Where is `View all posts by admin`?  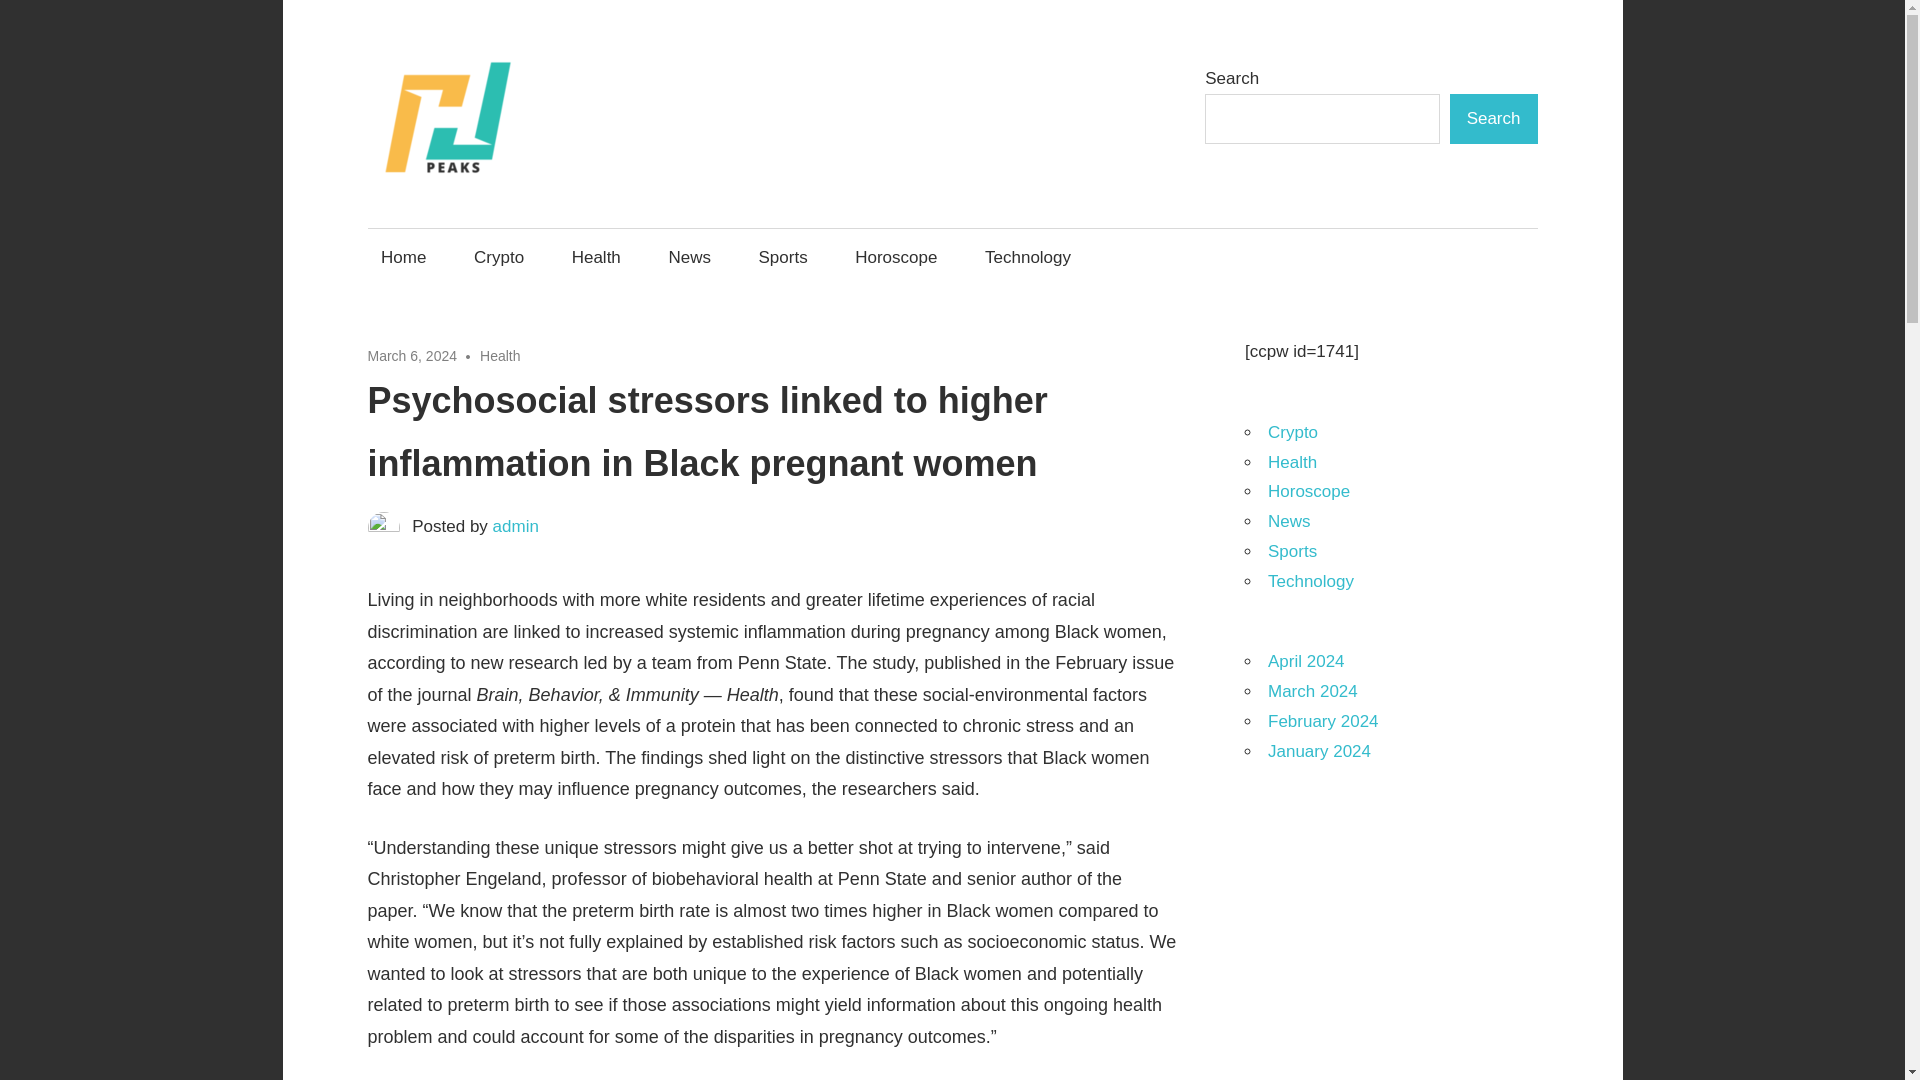
View all posts by admin is located at coordinates (516, 526).